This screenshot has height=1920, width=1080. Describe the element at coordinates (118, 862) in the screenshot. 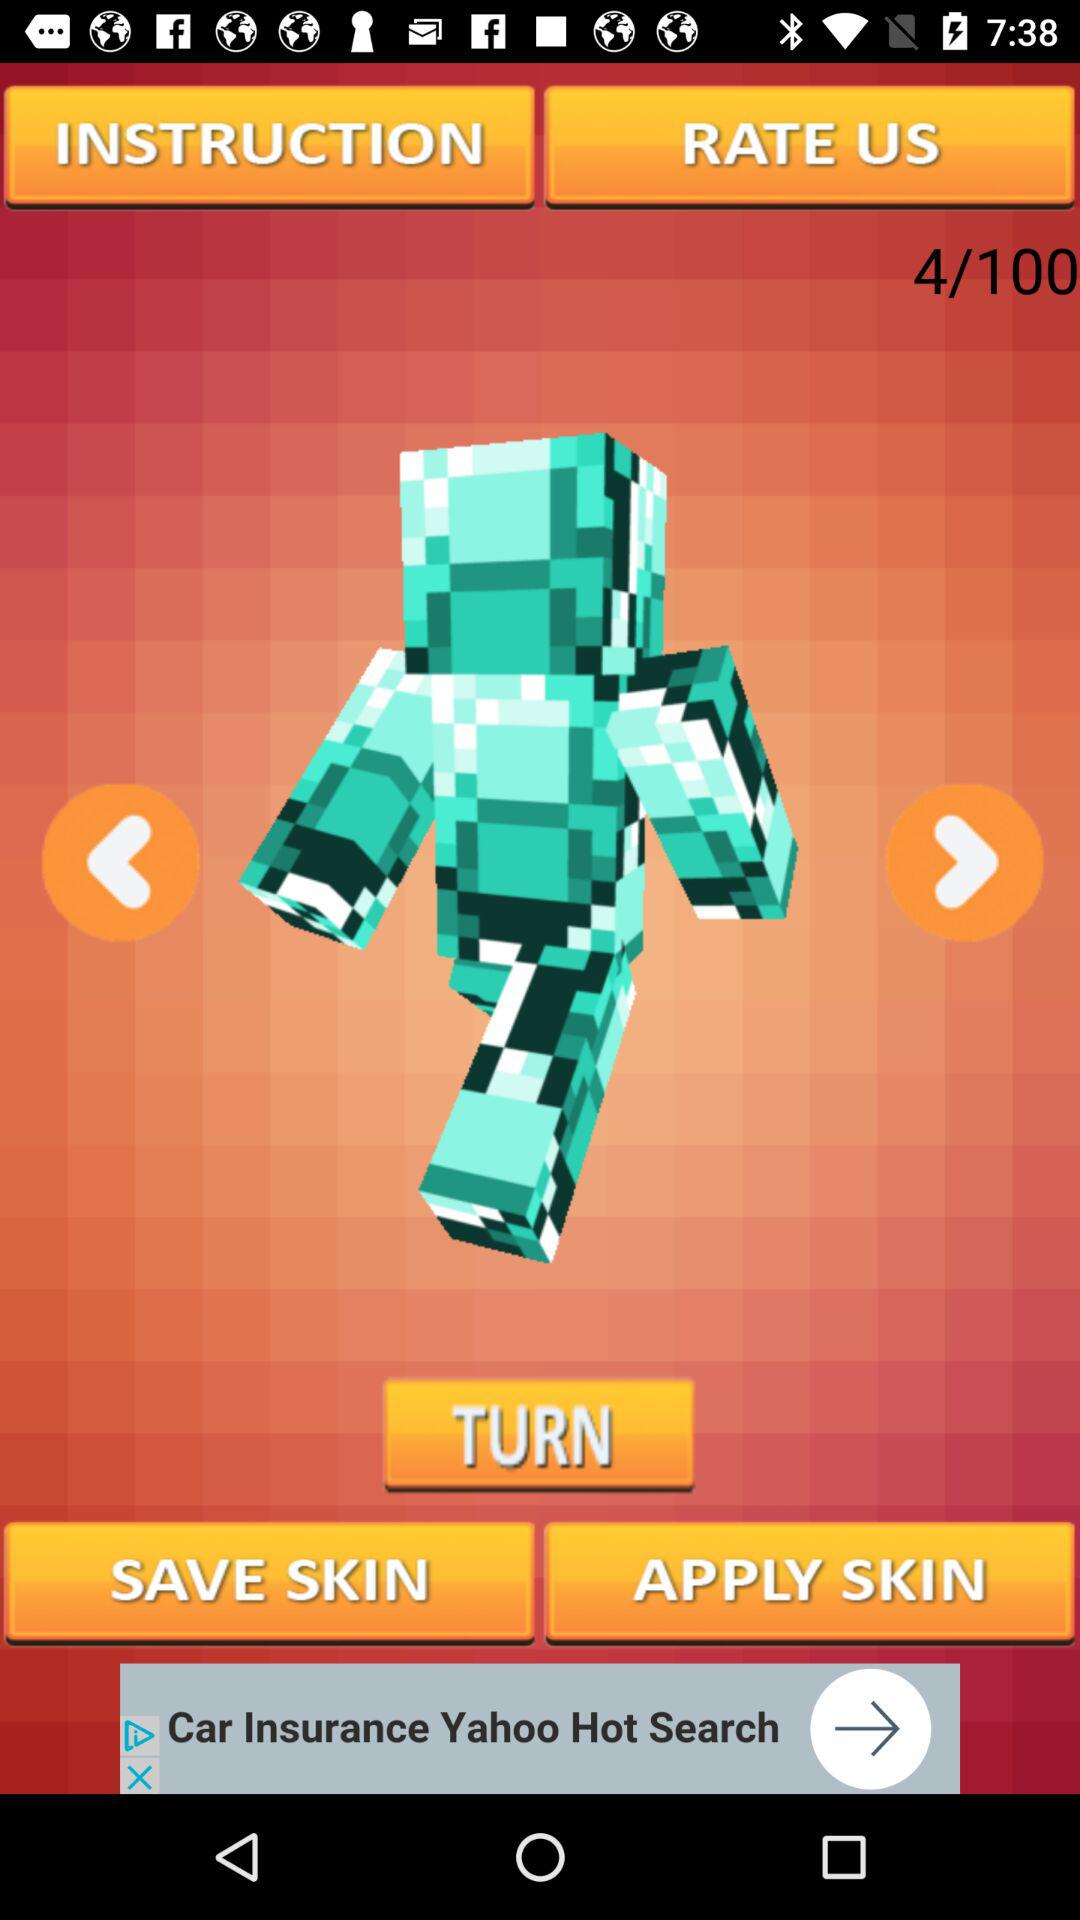

I see `back` at that location.